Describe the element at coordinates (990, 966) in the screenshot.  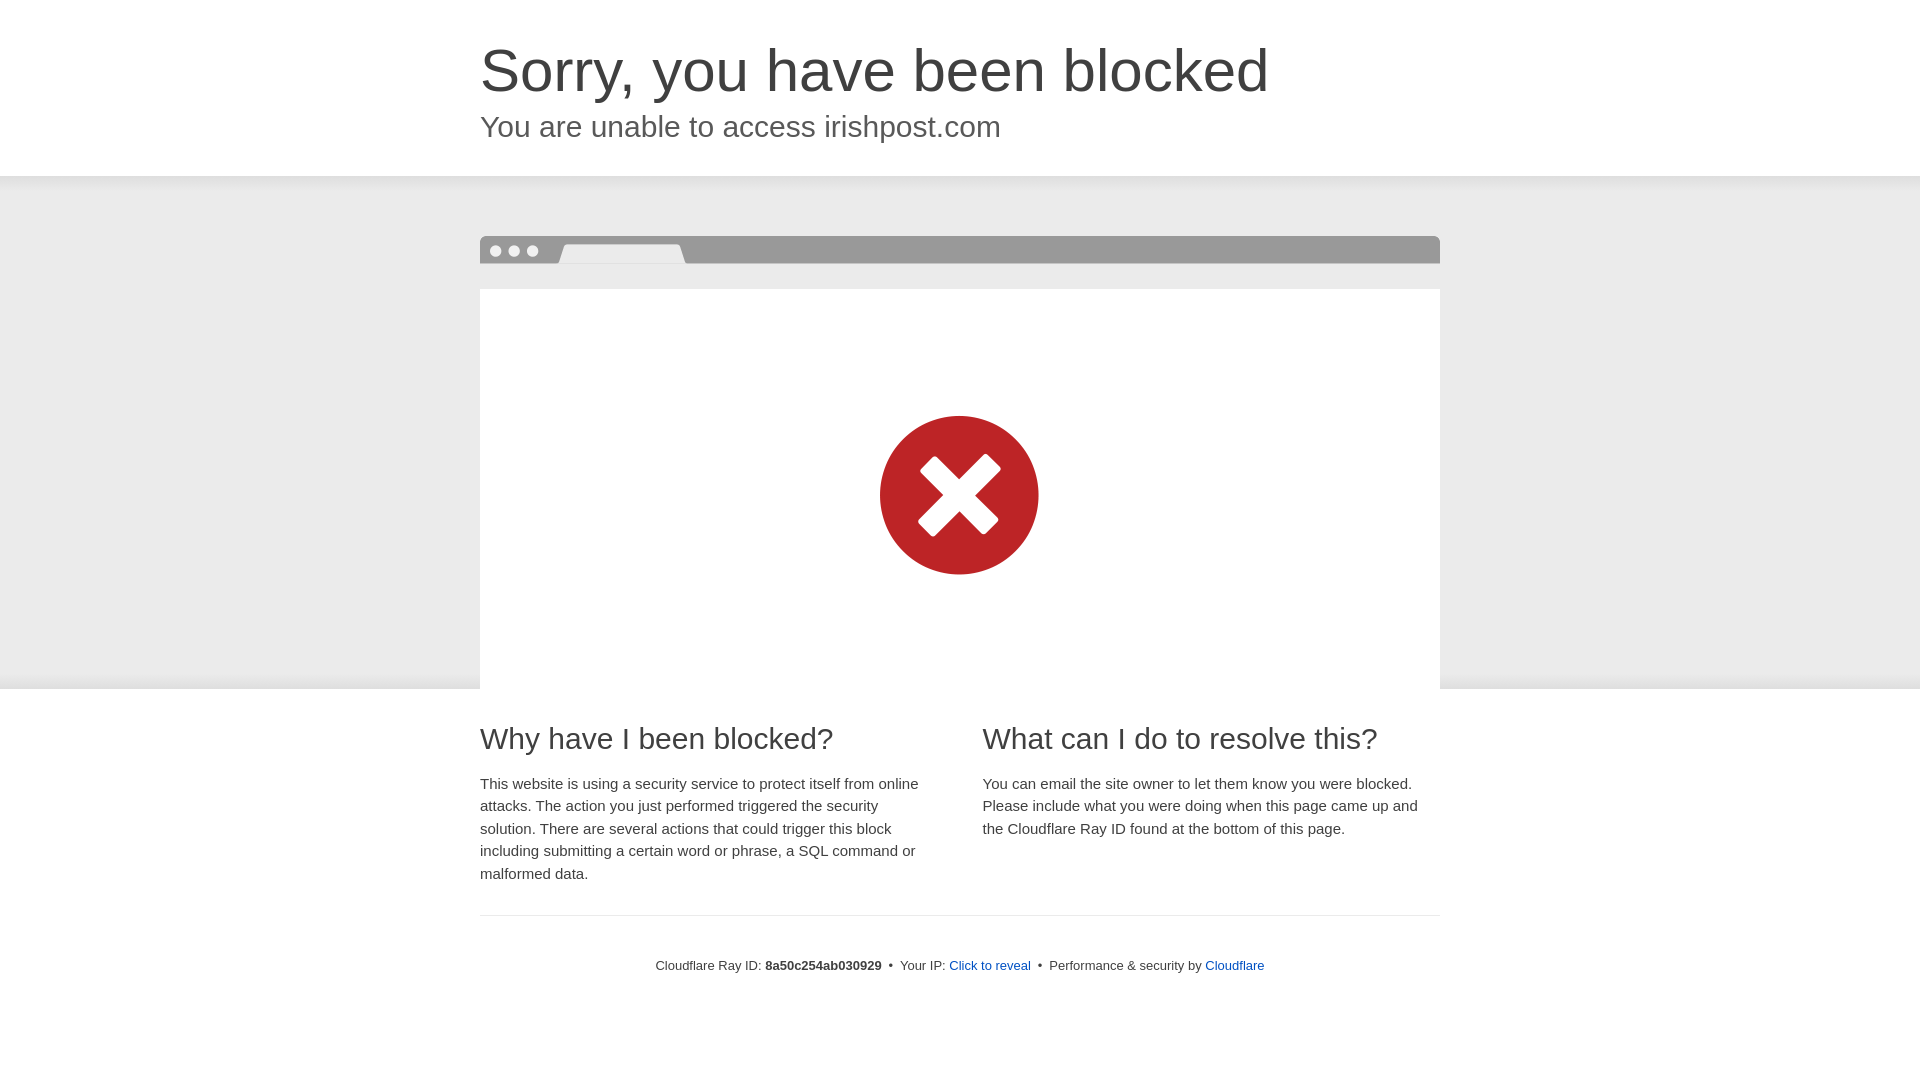
I see `Click to reveal` at that location.